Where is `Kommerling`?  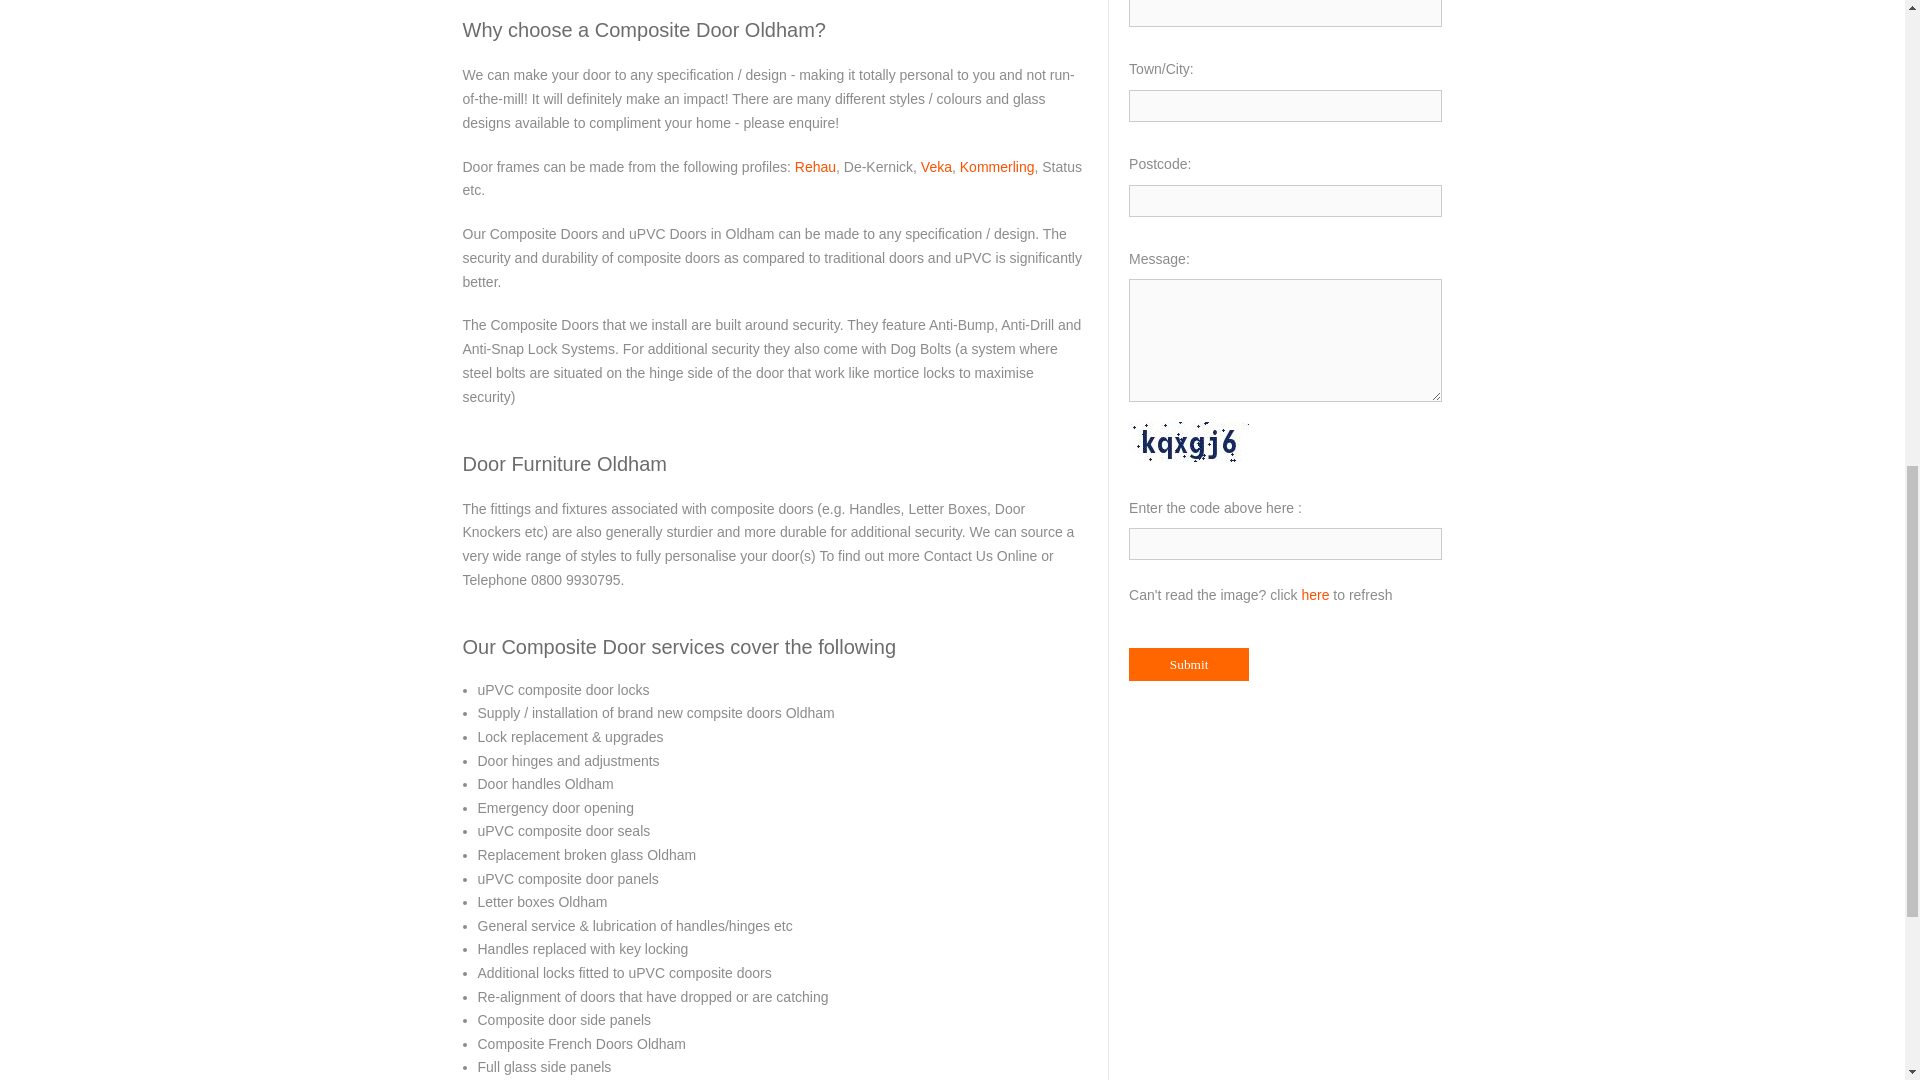 Kommerling is located at coordinates (997, 165).